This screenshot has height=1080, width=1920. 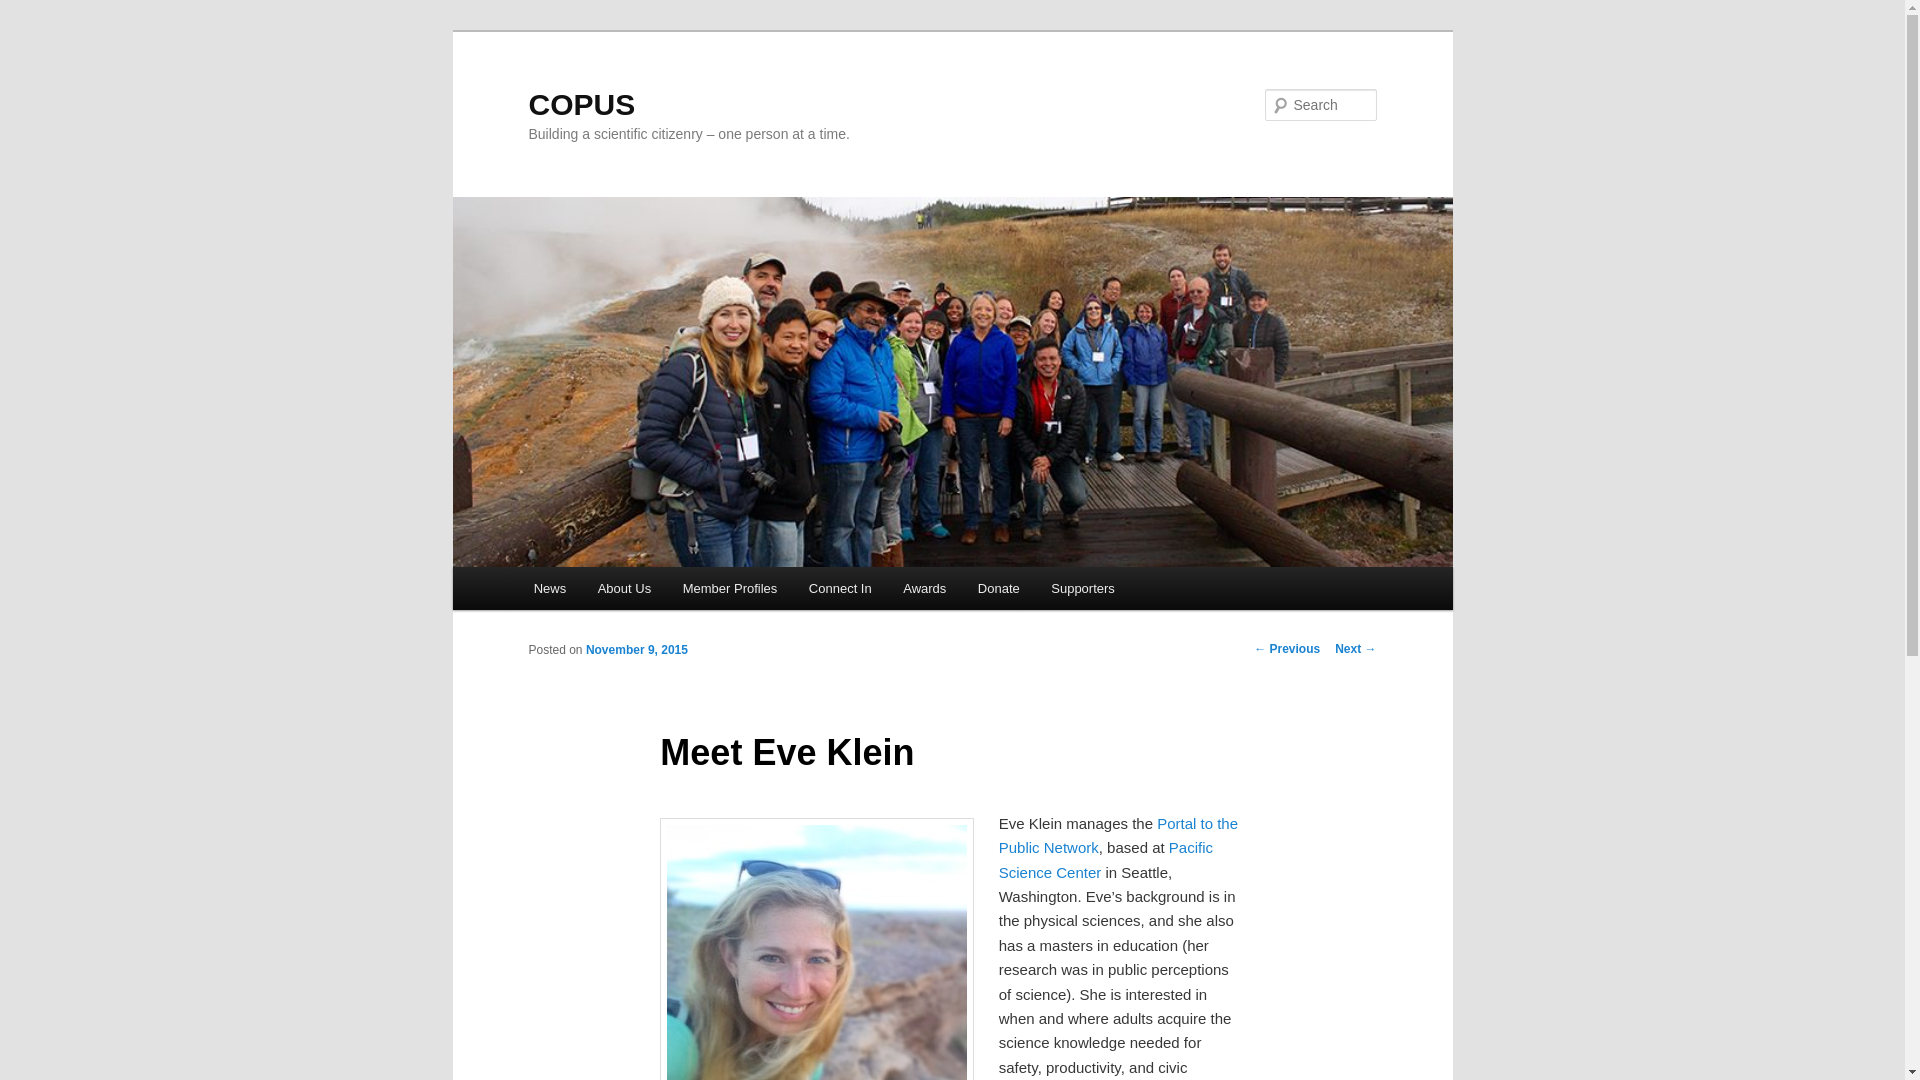 I want to click on Portal to the Public Network, so click(x=1118, y=836).